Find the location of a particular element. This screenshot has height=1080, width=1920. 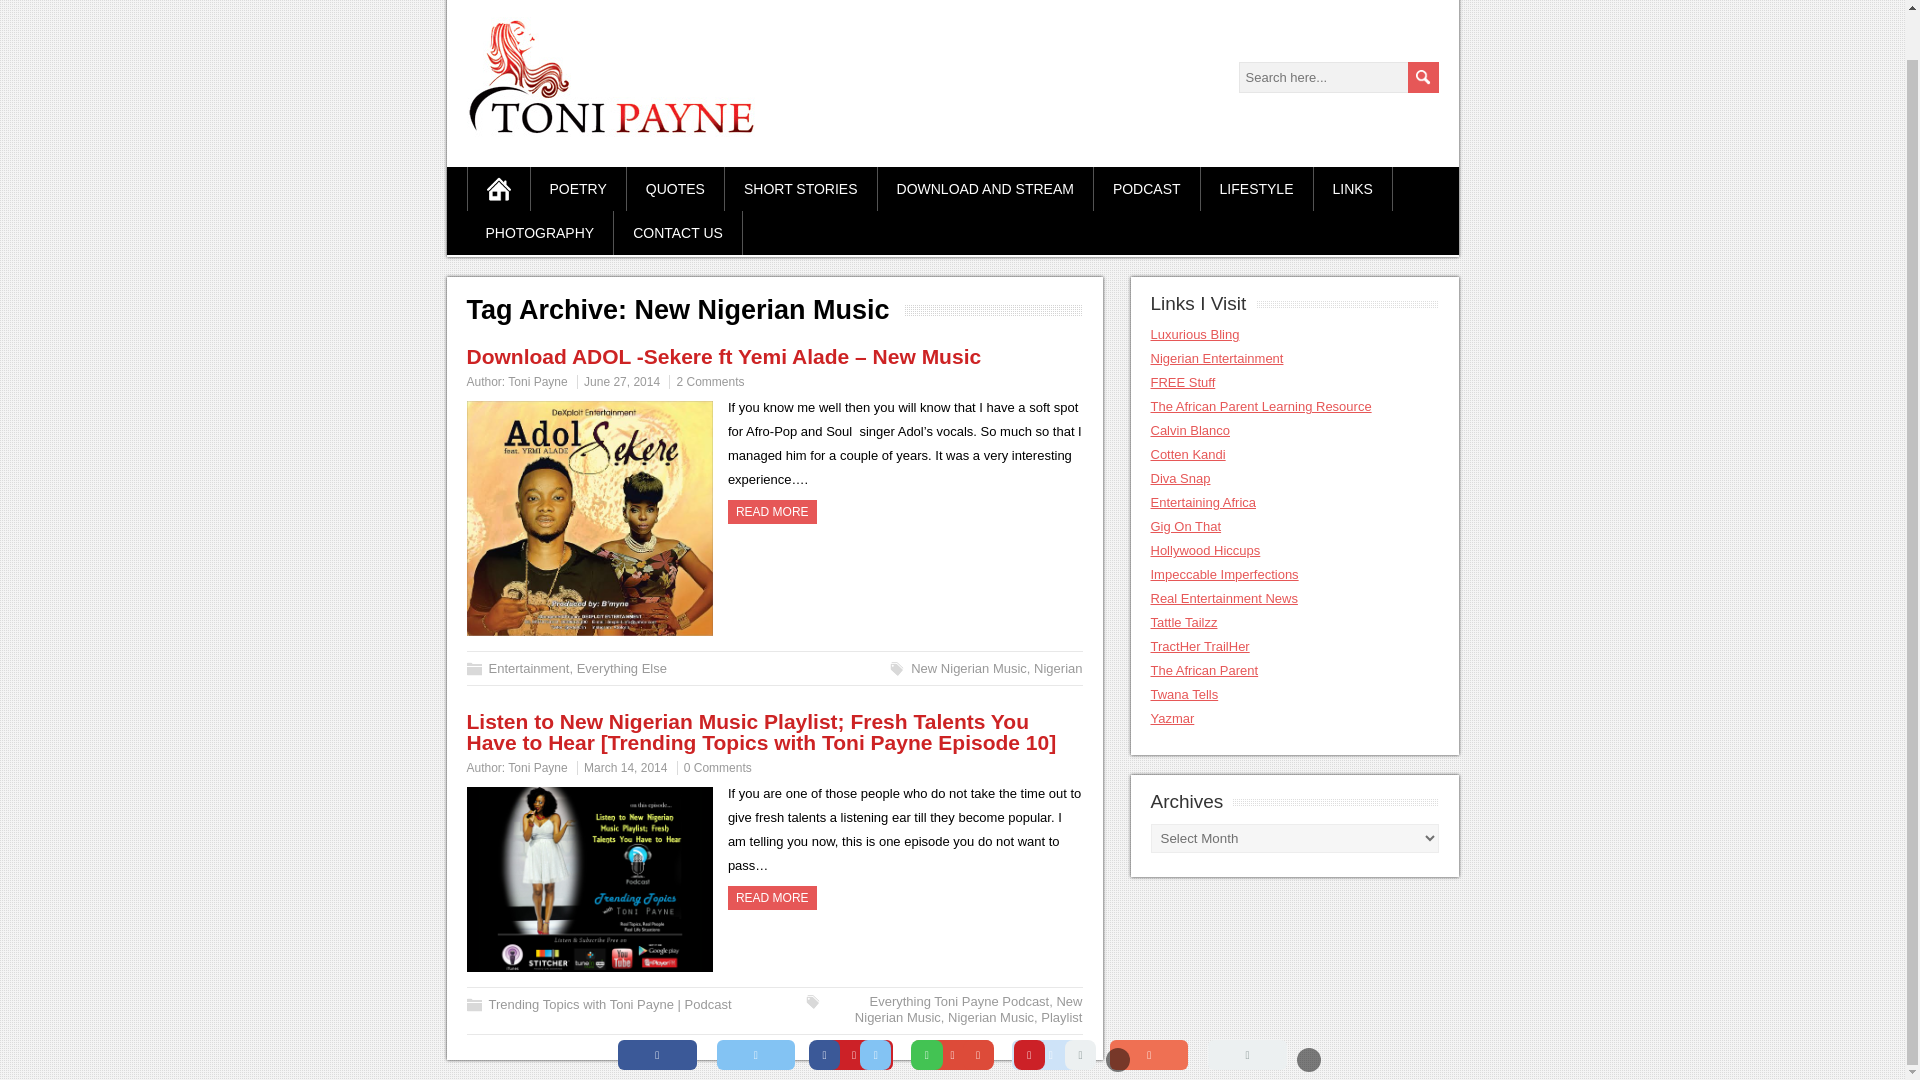

Everything Else is located at coordinates (622, 668).